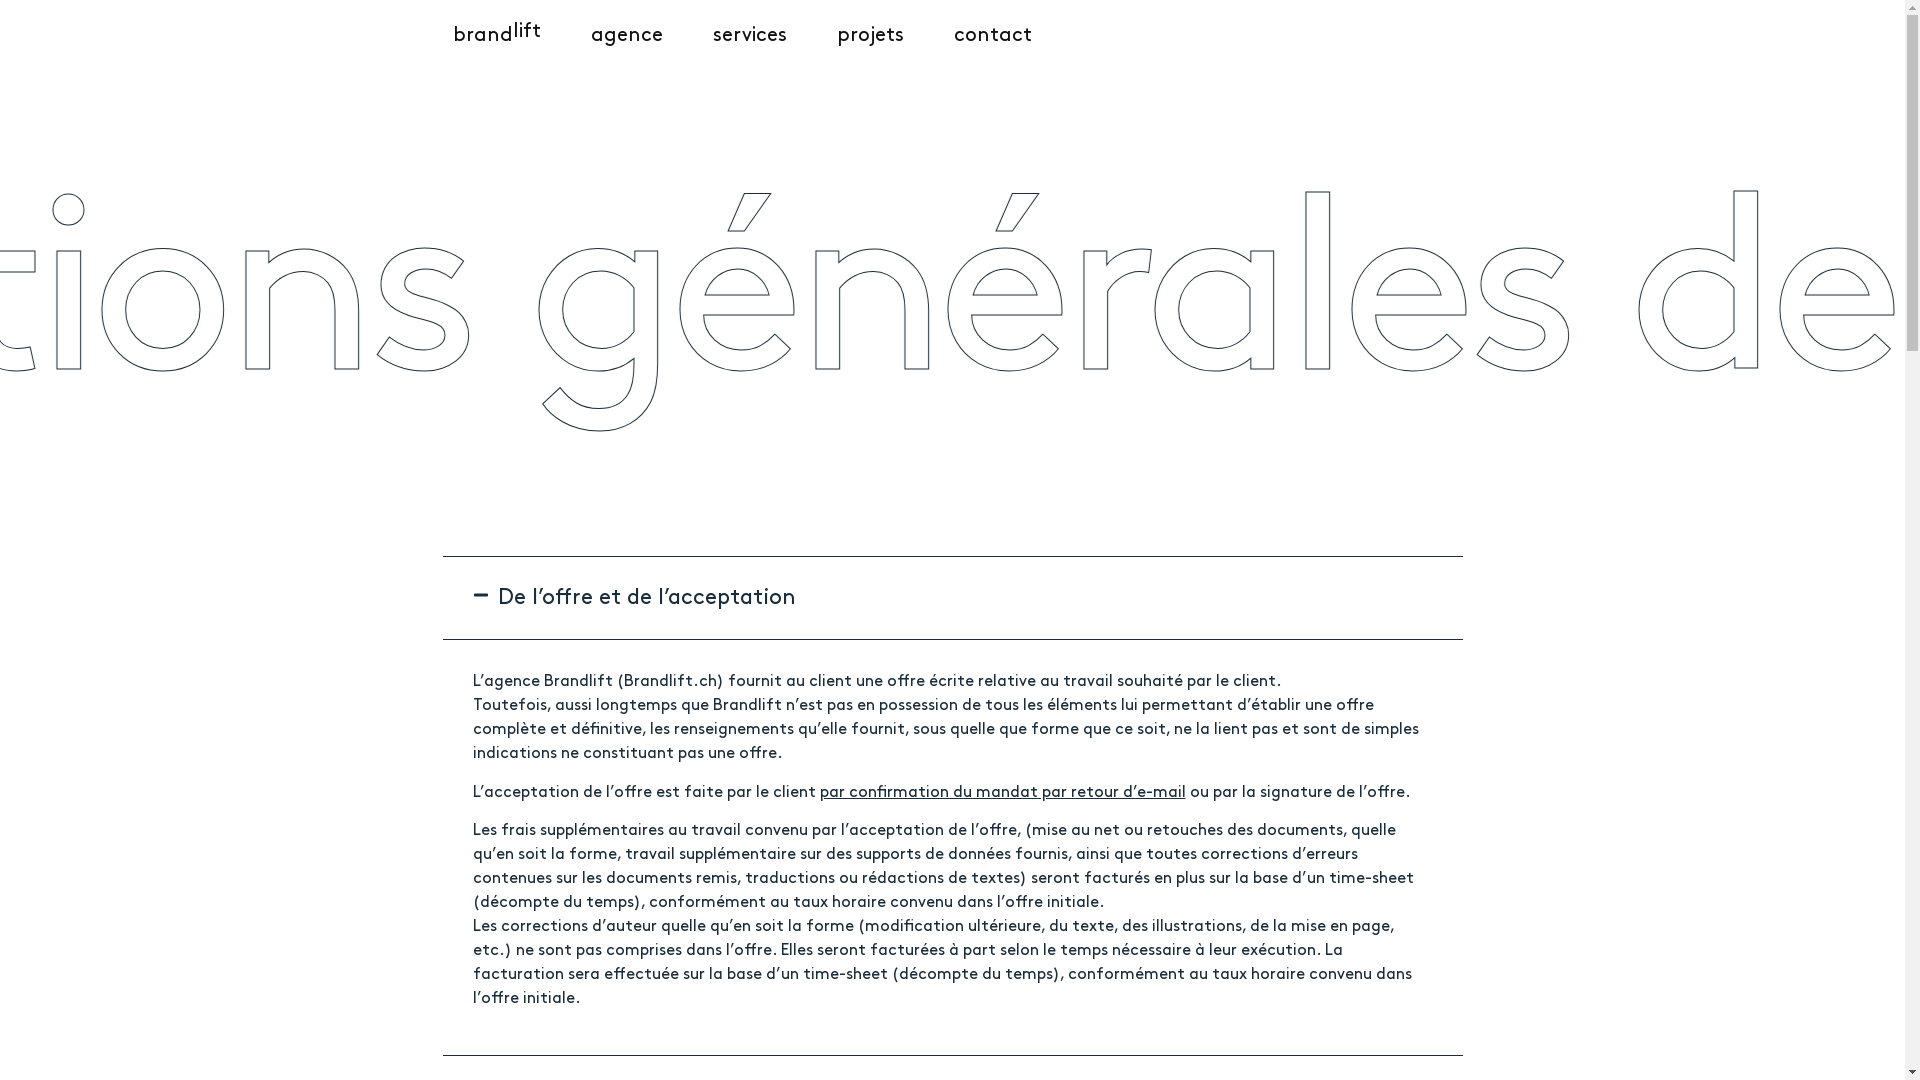  What do you see at coordinates (993, 36) in the screenshot?
I see `contact` at bounding box center [993, 36].